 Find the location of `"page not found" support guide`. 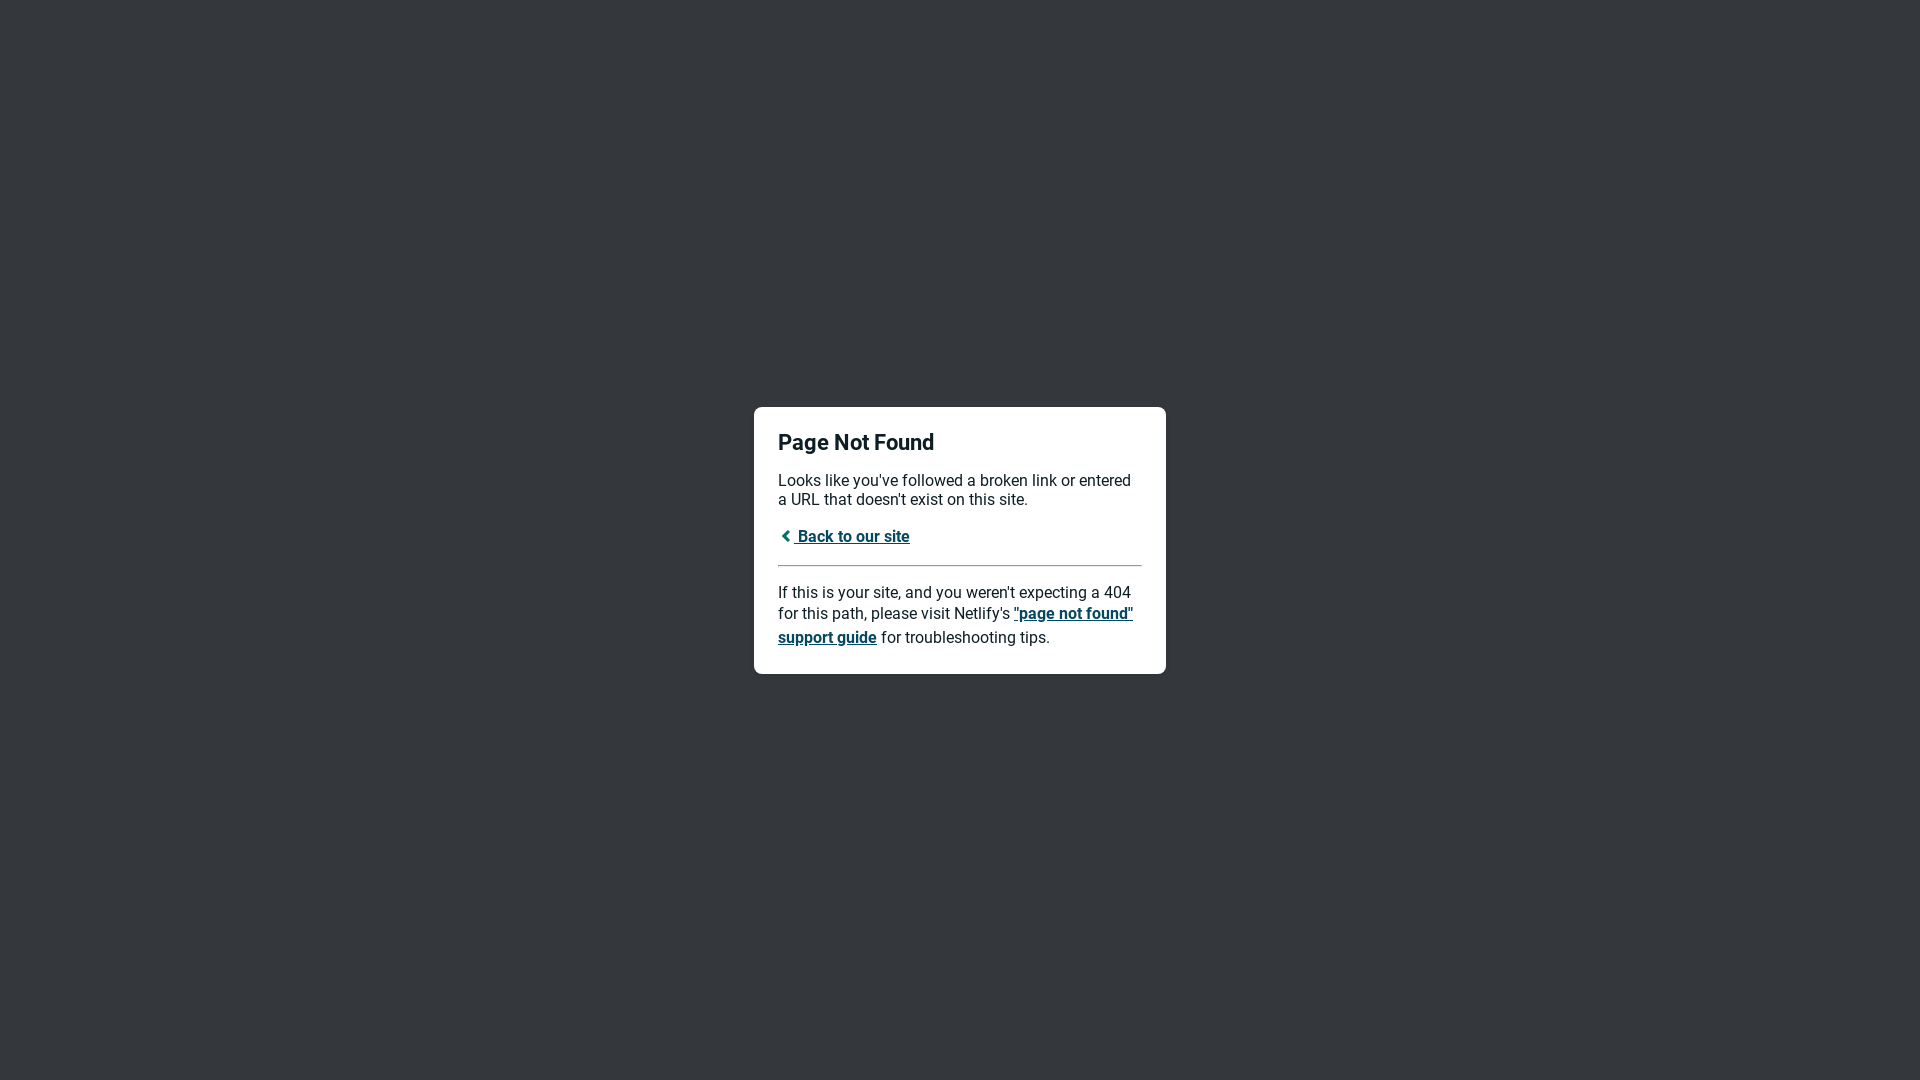

"page not found" support guide is located at coordinates (956, 626).